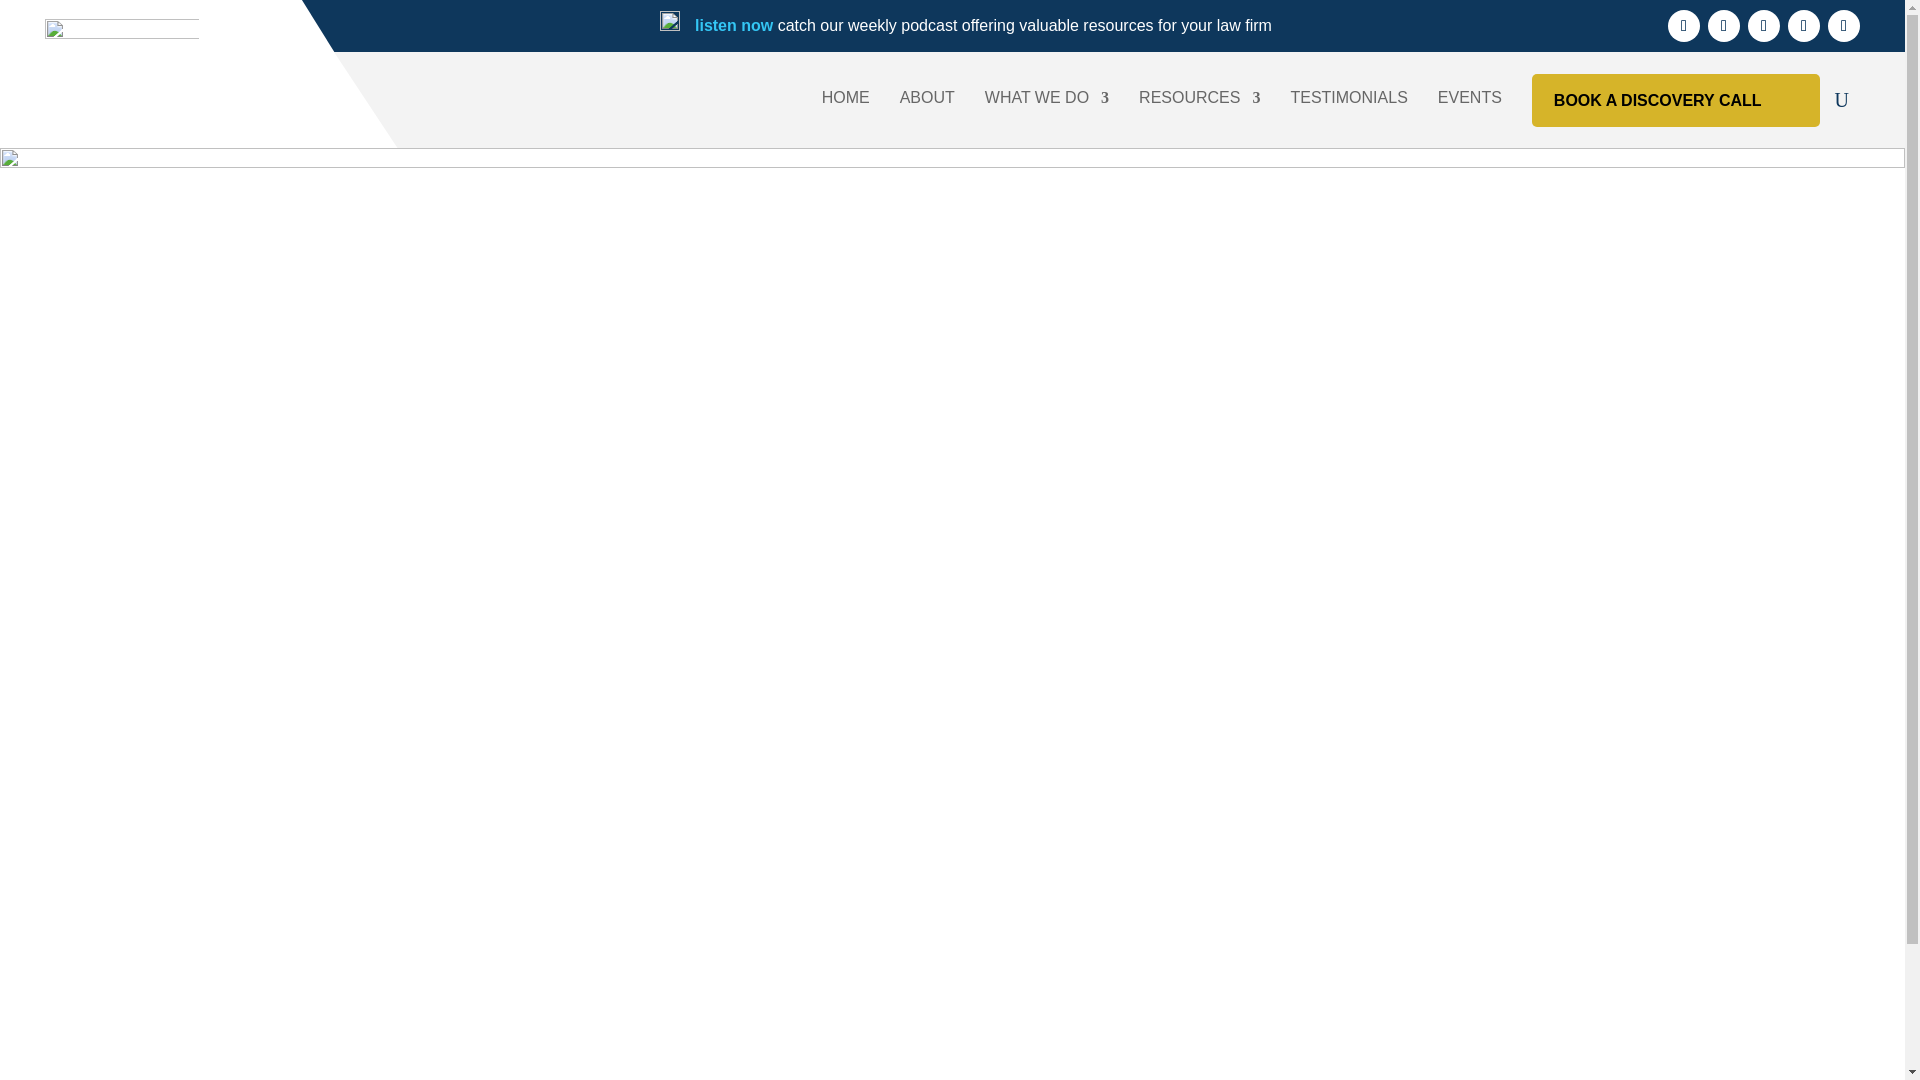  I want to click on Follow on Facebook, so click(1684, 26).